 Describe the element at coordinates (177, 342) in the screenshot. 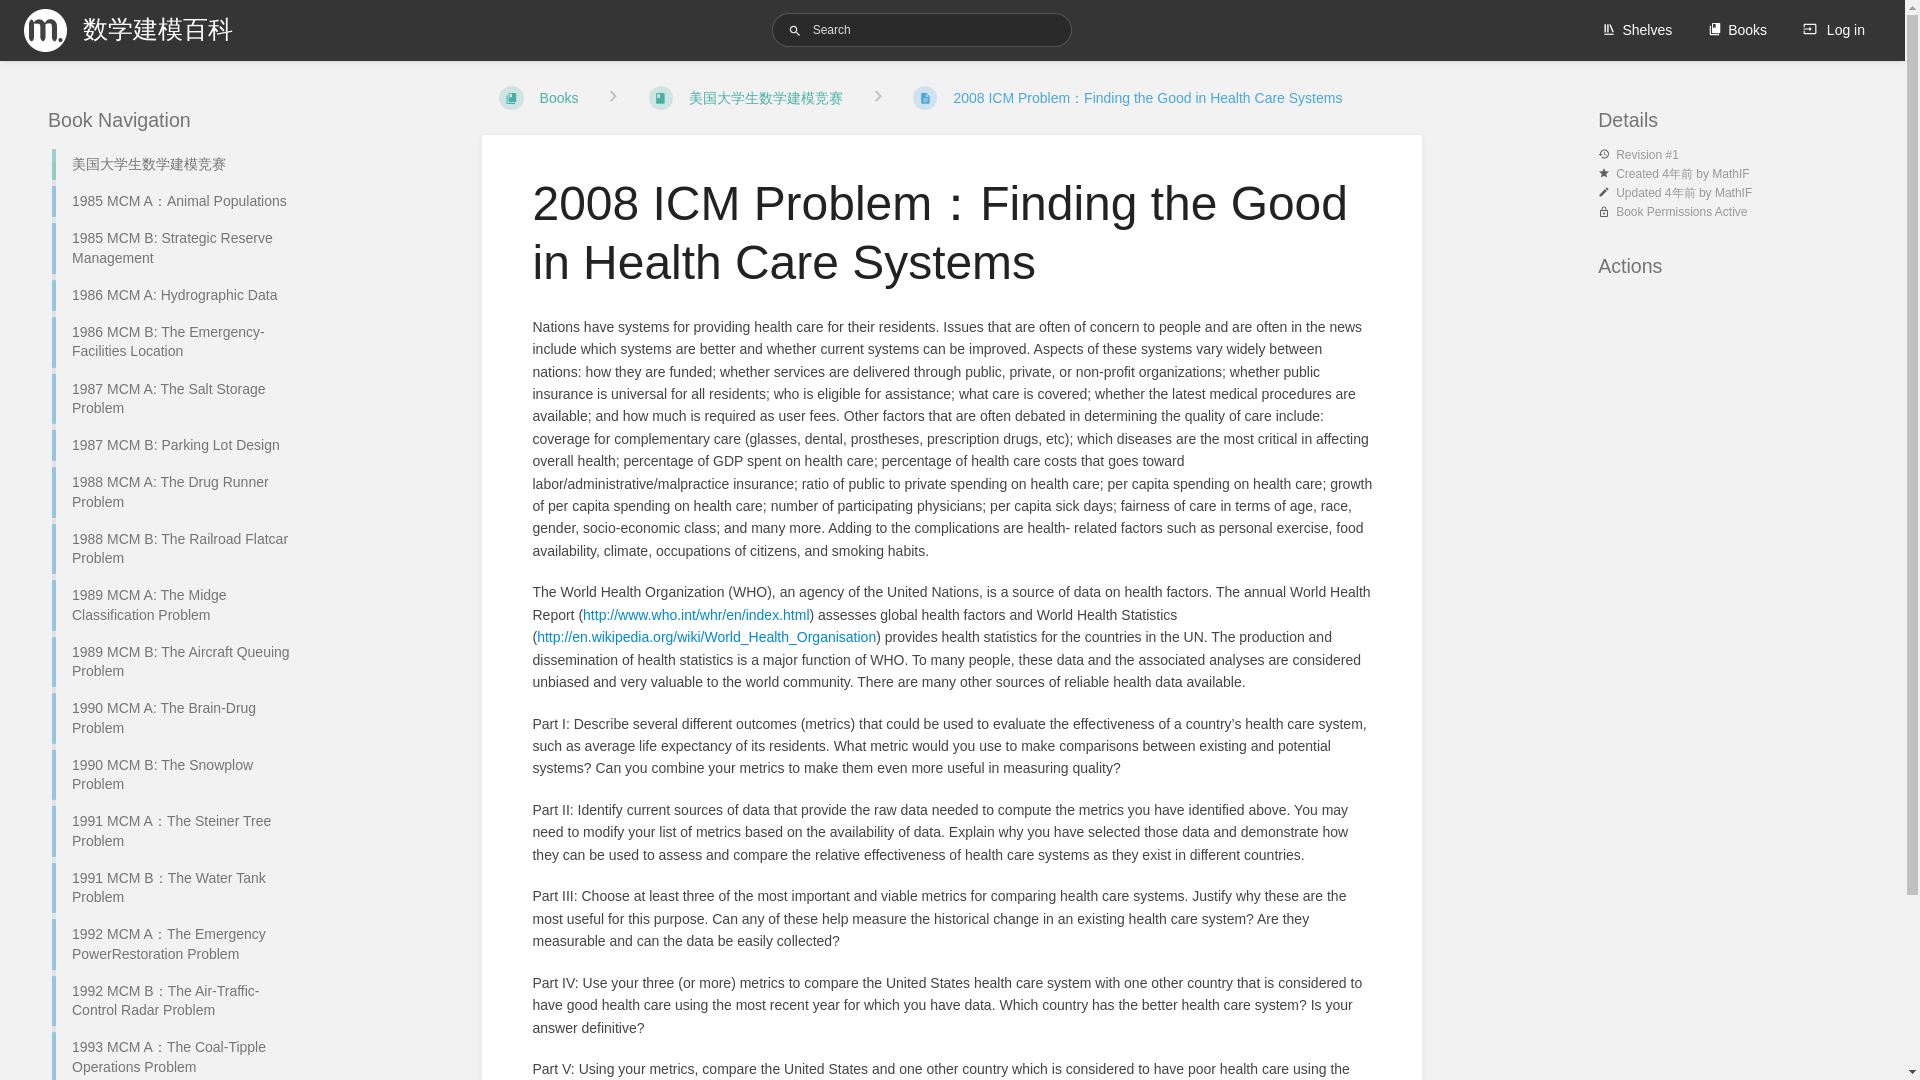

I see `1986 MCM B: The Emergency-Facilities Location` at that location.